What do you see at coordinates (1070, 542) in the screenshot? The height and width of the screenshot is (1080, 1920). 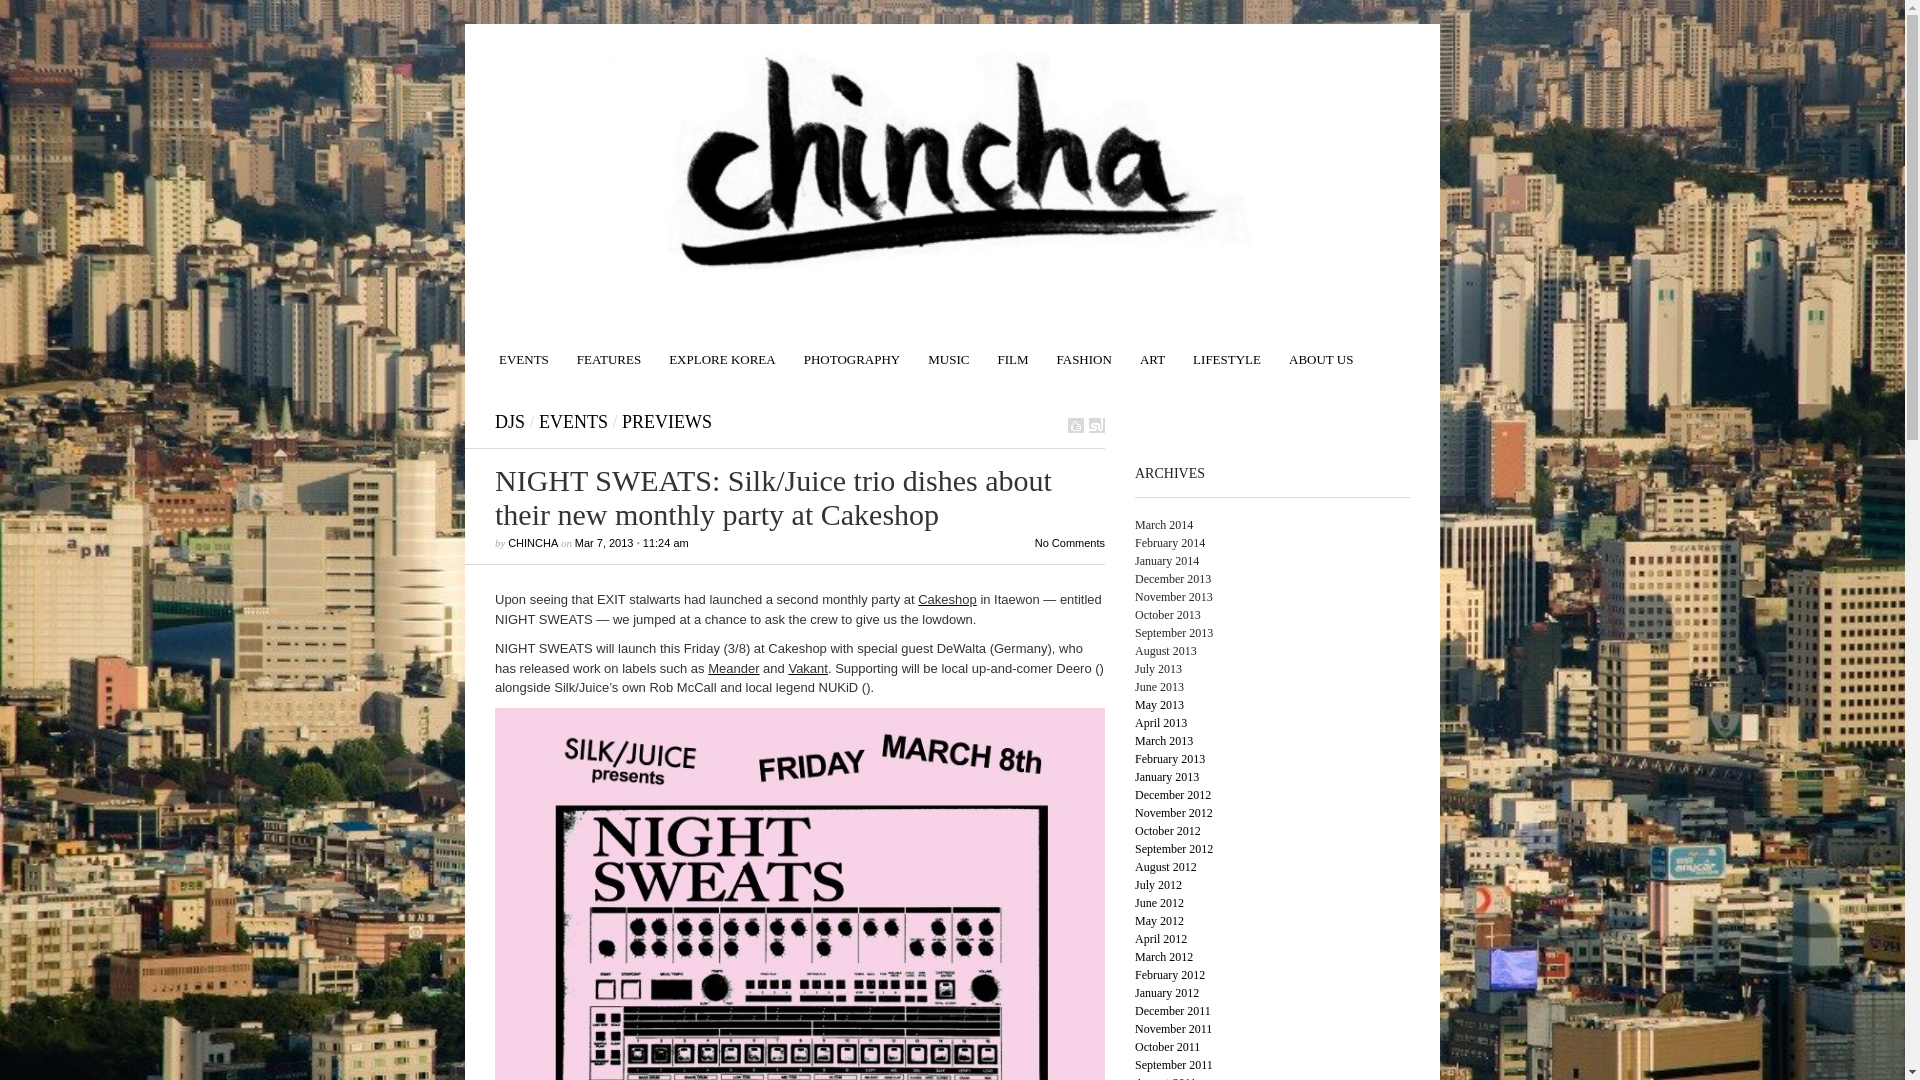 I see `No Comments` at bounding box center [1070, 542].